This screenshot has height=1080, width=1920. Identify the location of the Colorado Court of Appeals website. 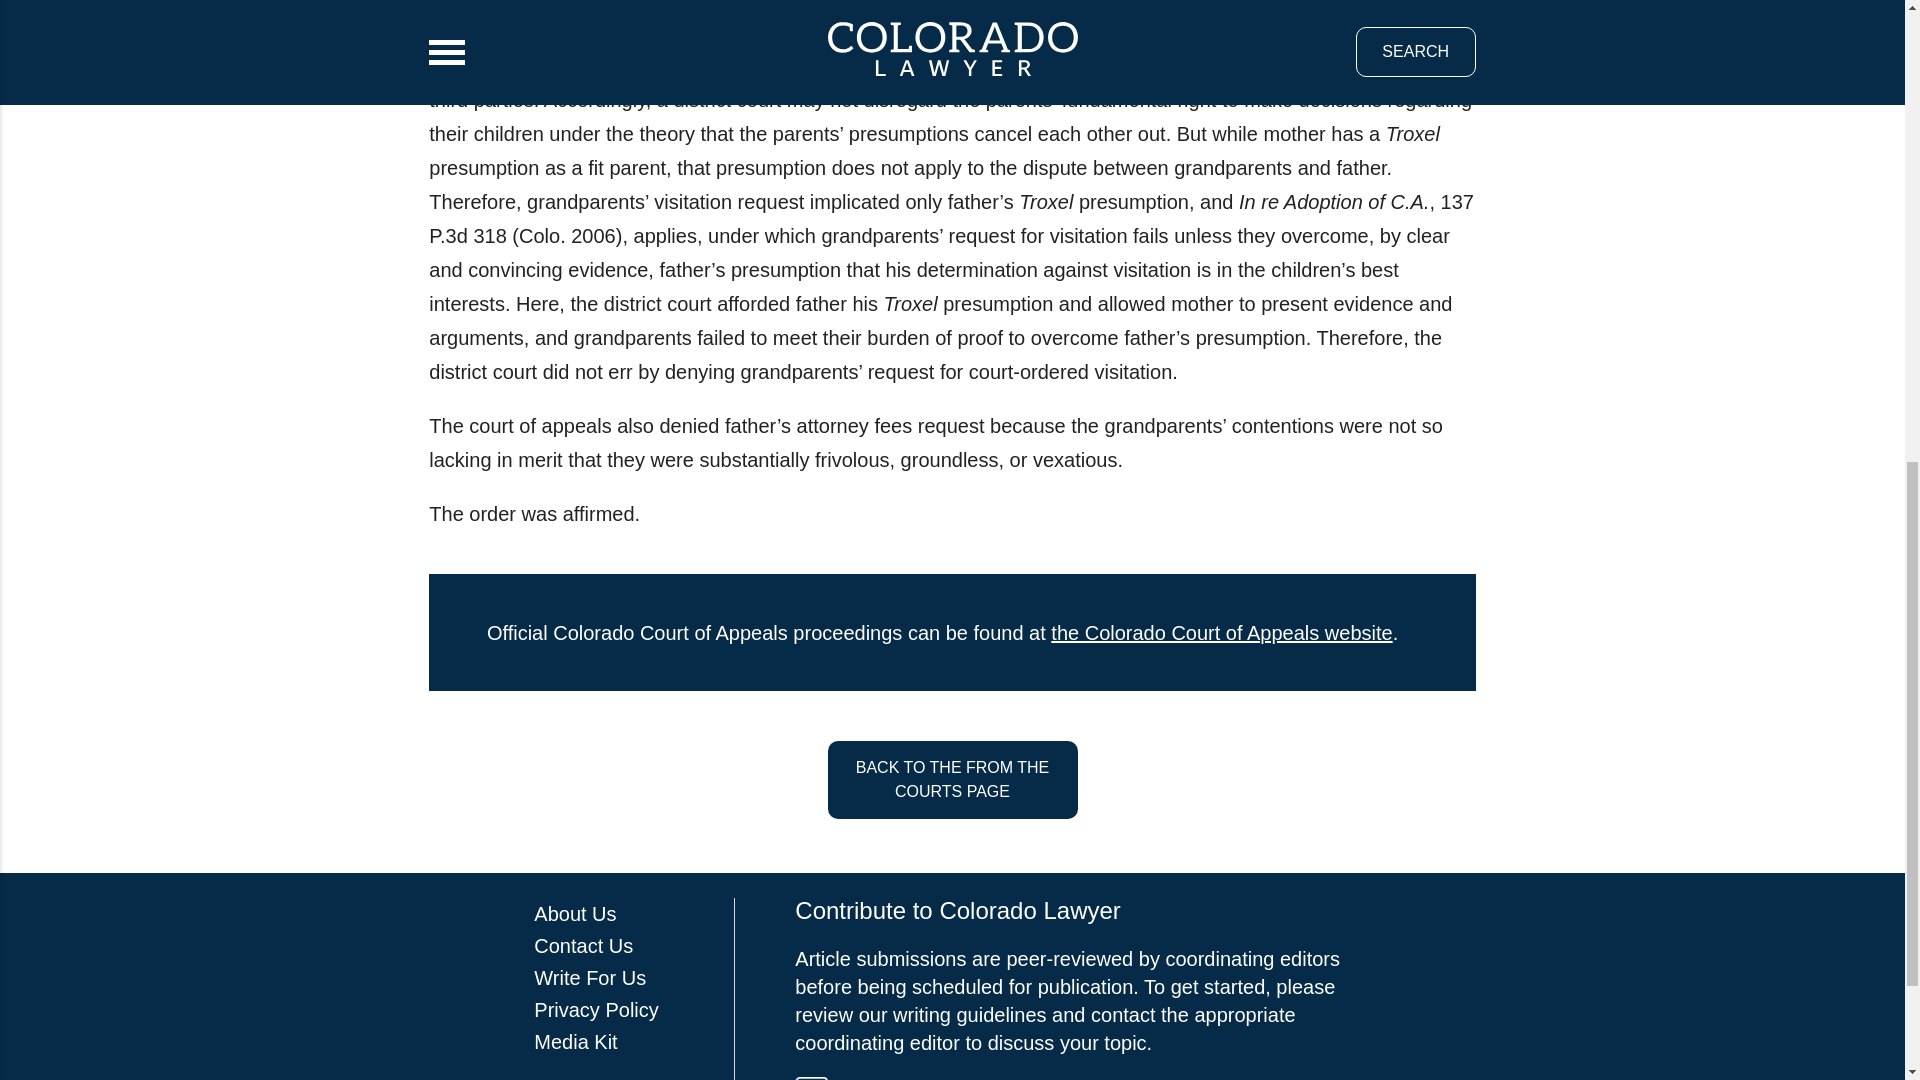
(1221, 632).